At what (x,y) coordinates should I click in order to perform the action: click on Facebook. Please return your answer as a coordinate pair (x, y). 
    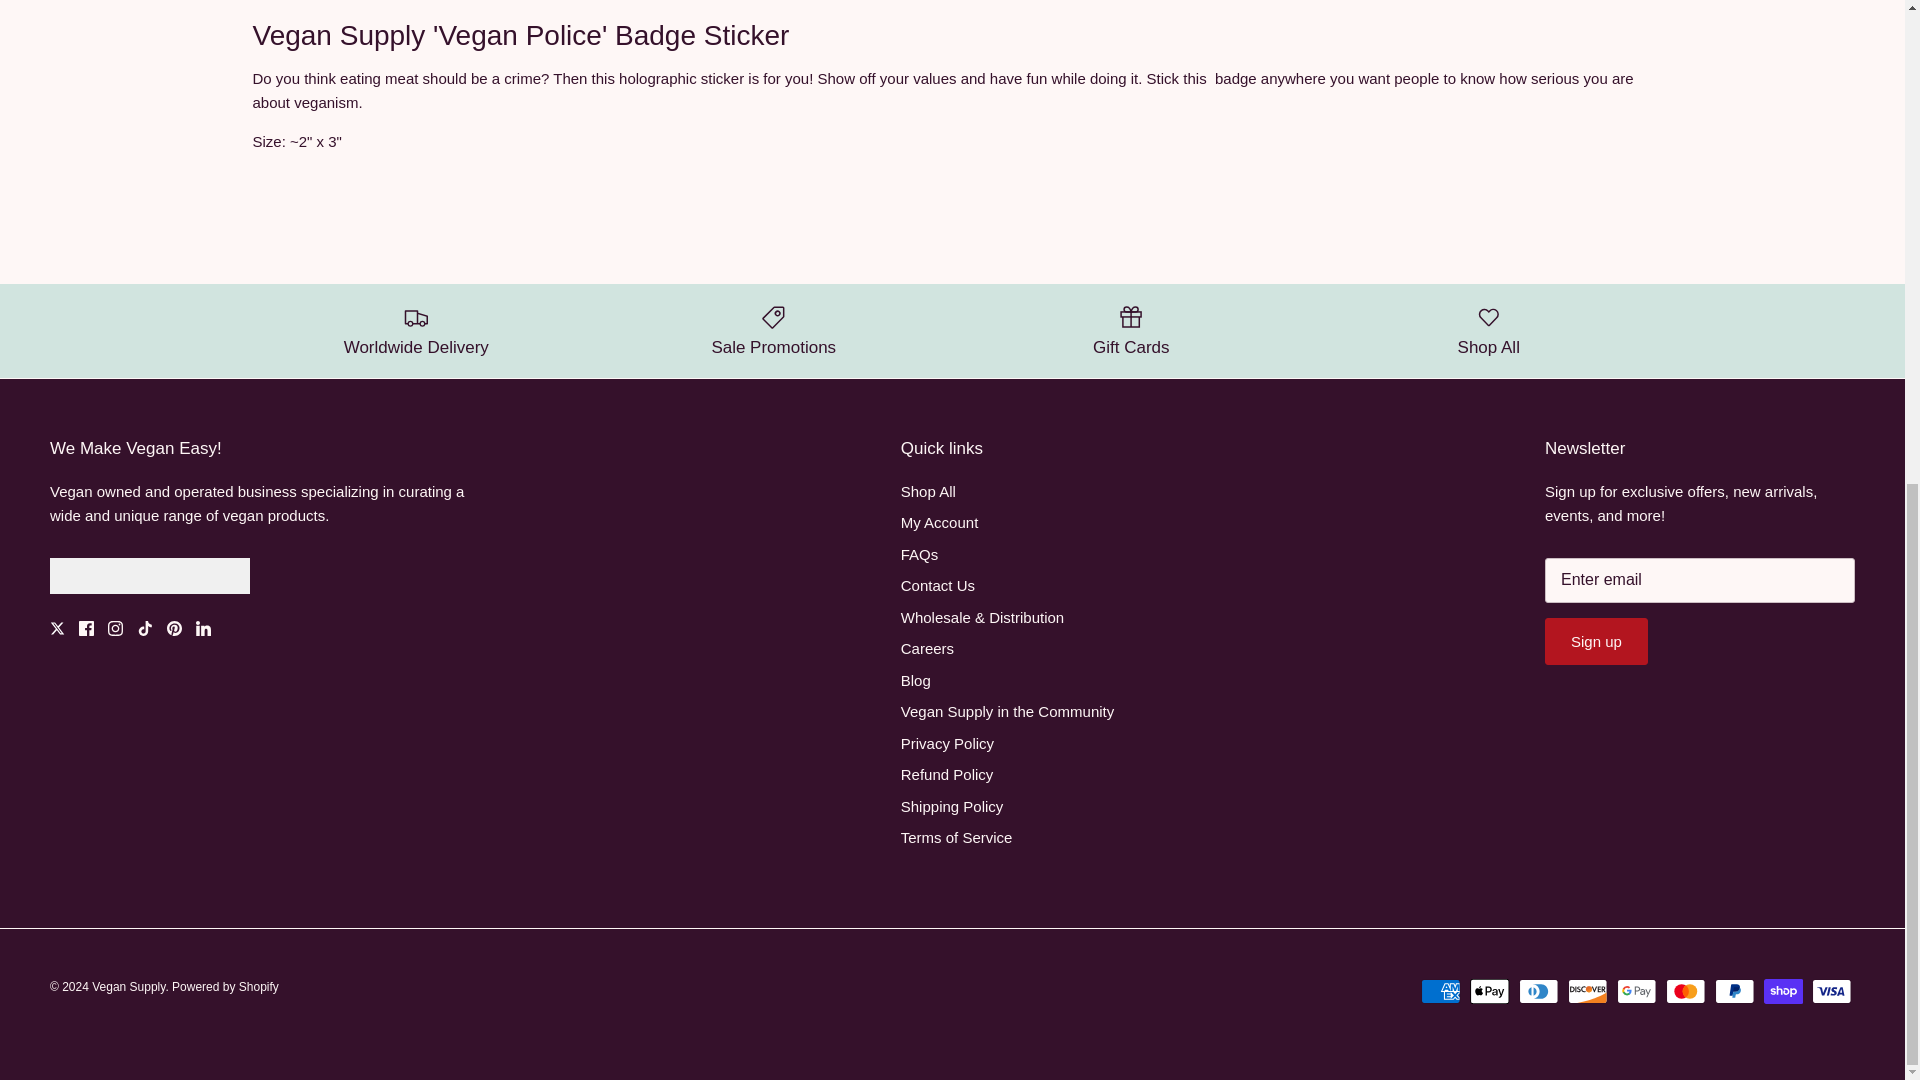
    Looking at the image, I should click on (86, 628).